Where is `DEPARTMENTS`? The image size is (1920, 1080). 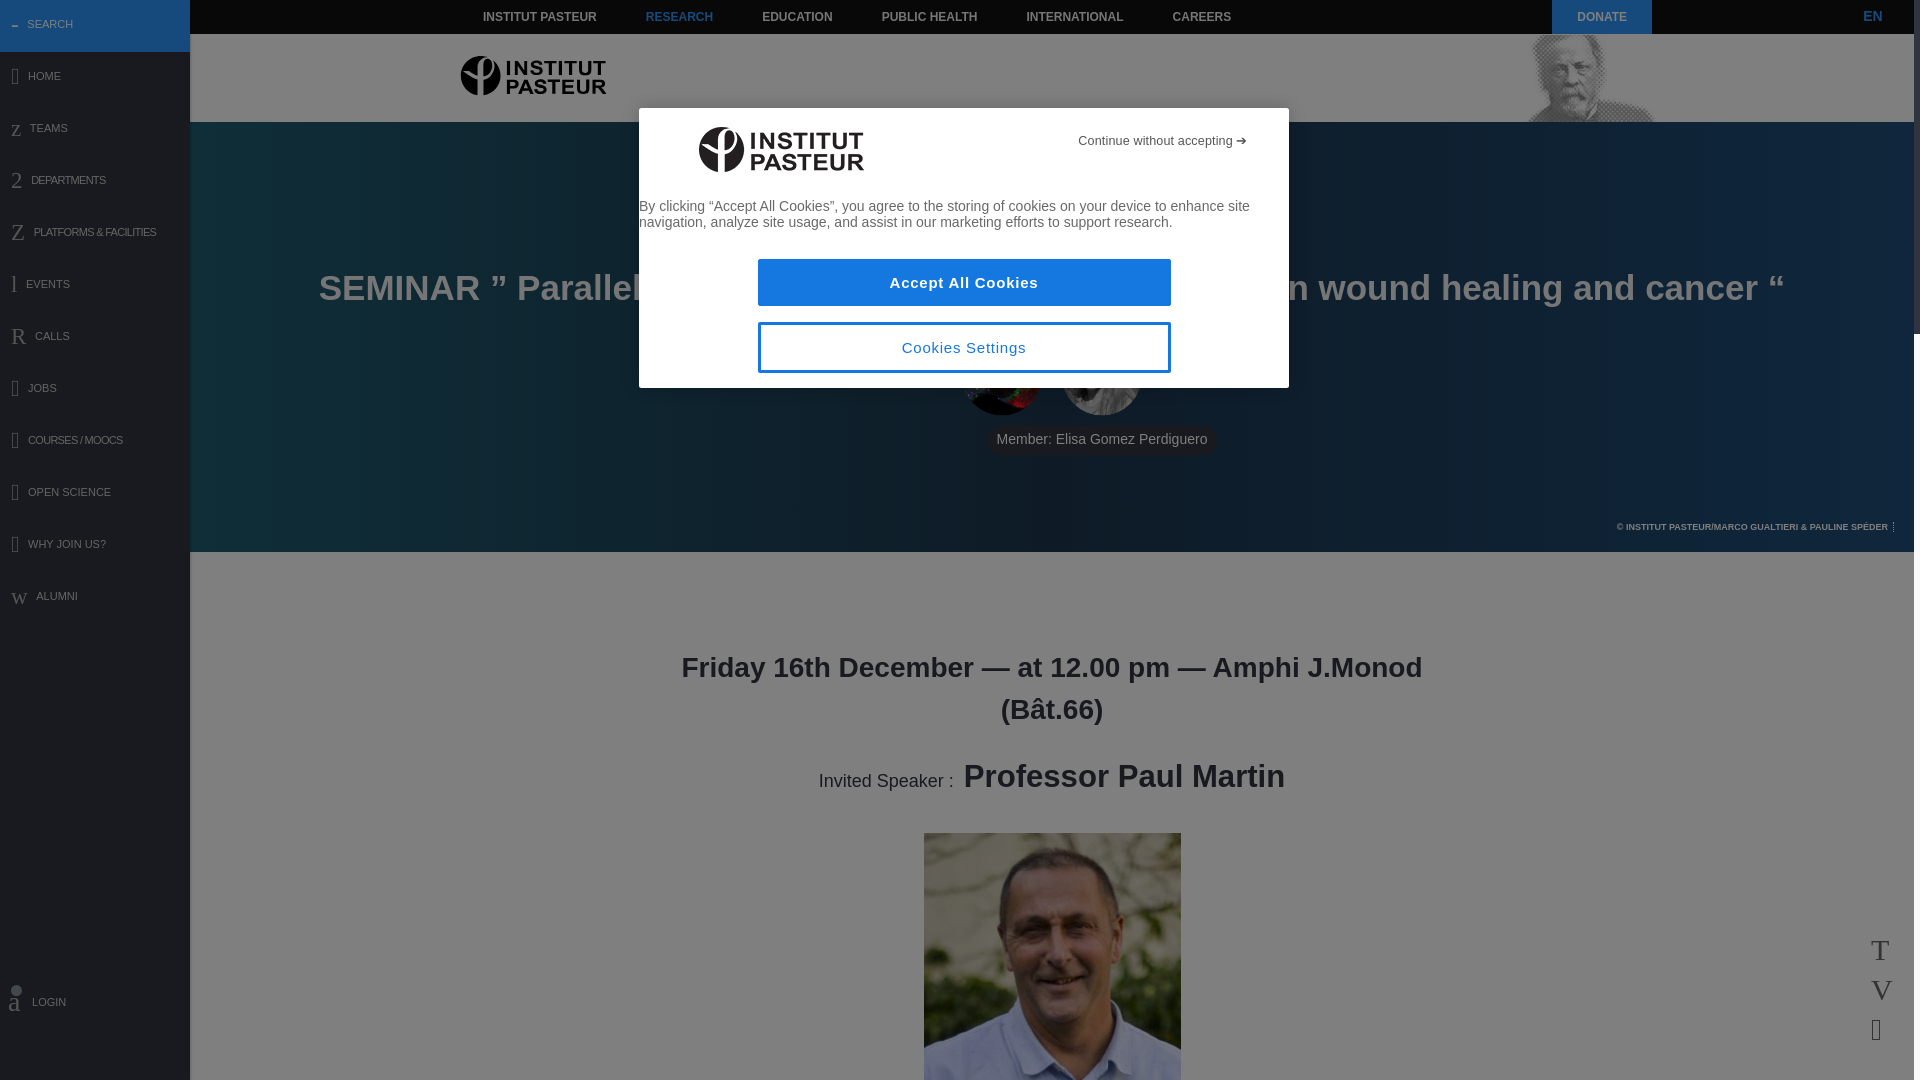 DEPARTMENTS is located at coordinates (95, 182).